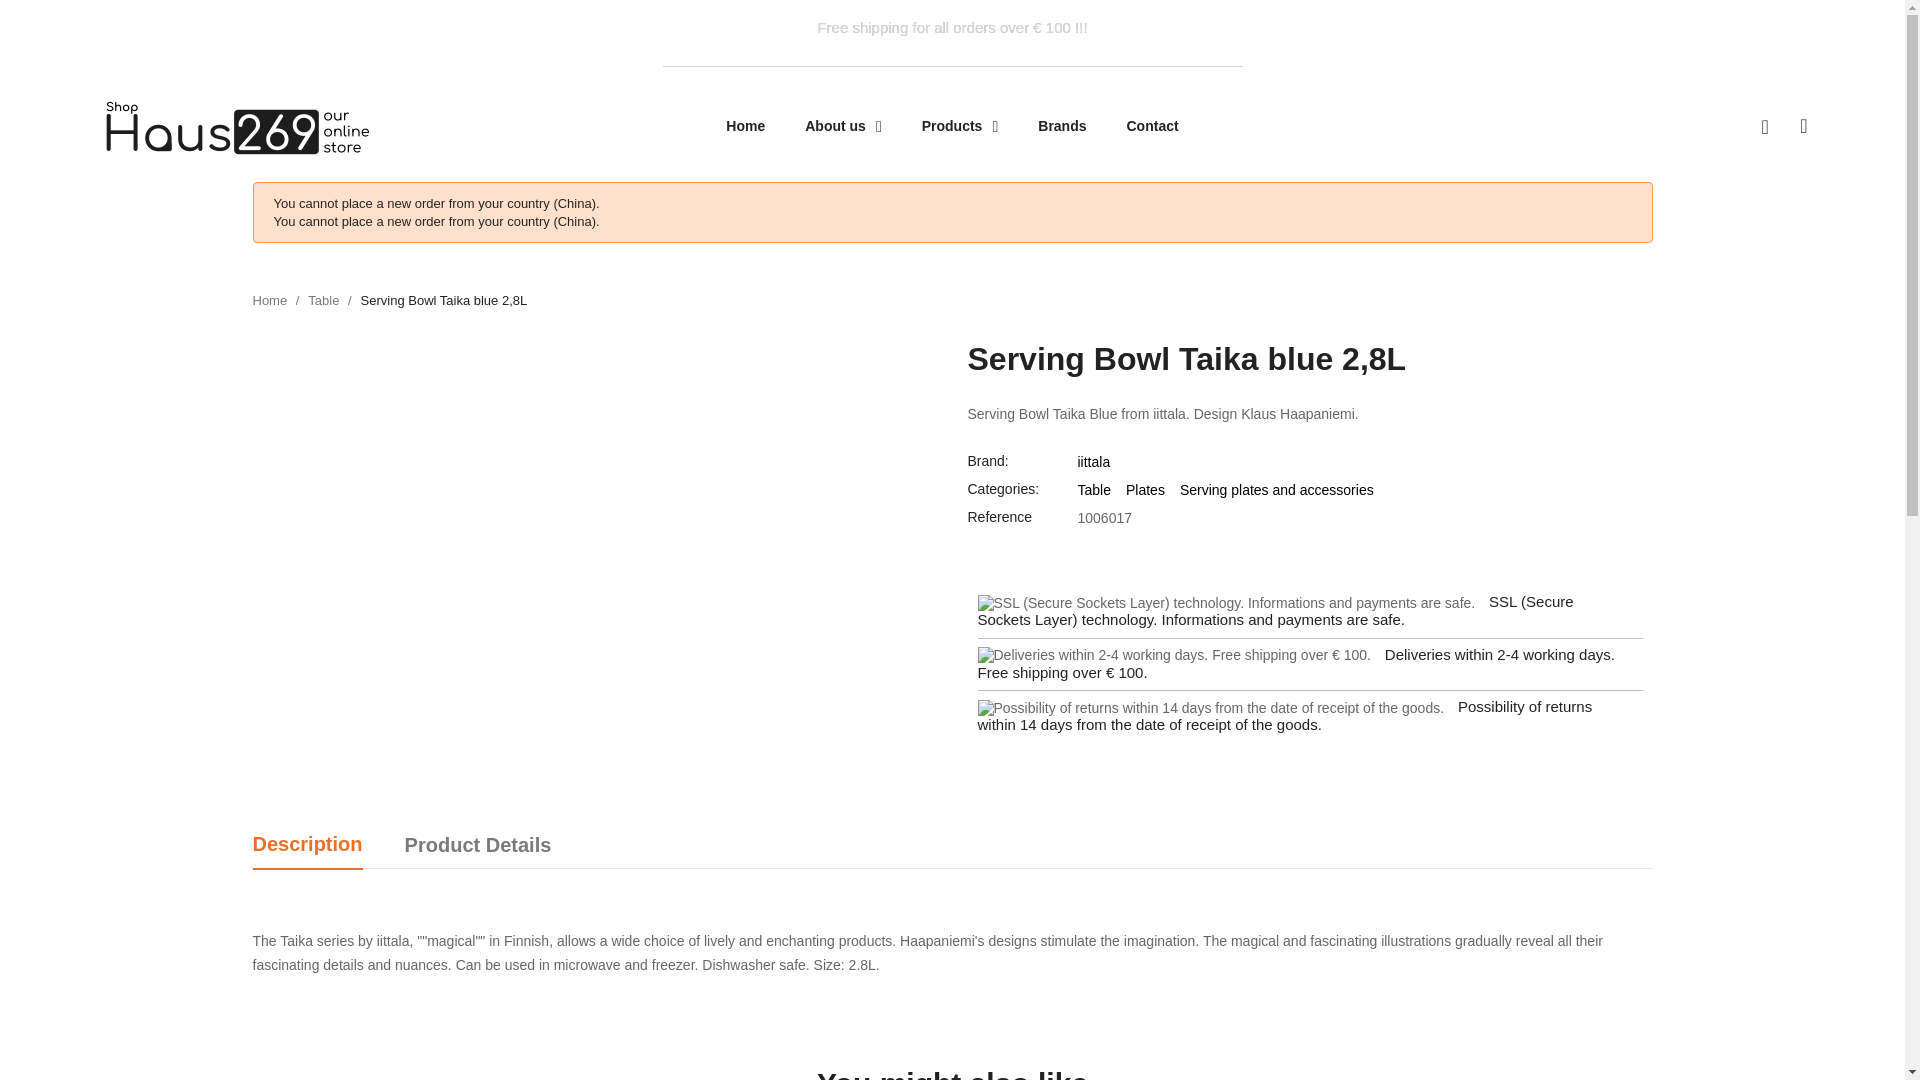  What do you see at coordinates (478, 846) in the screenshot?
I see `Product Details` at bounding box center [478, 846].